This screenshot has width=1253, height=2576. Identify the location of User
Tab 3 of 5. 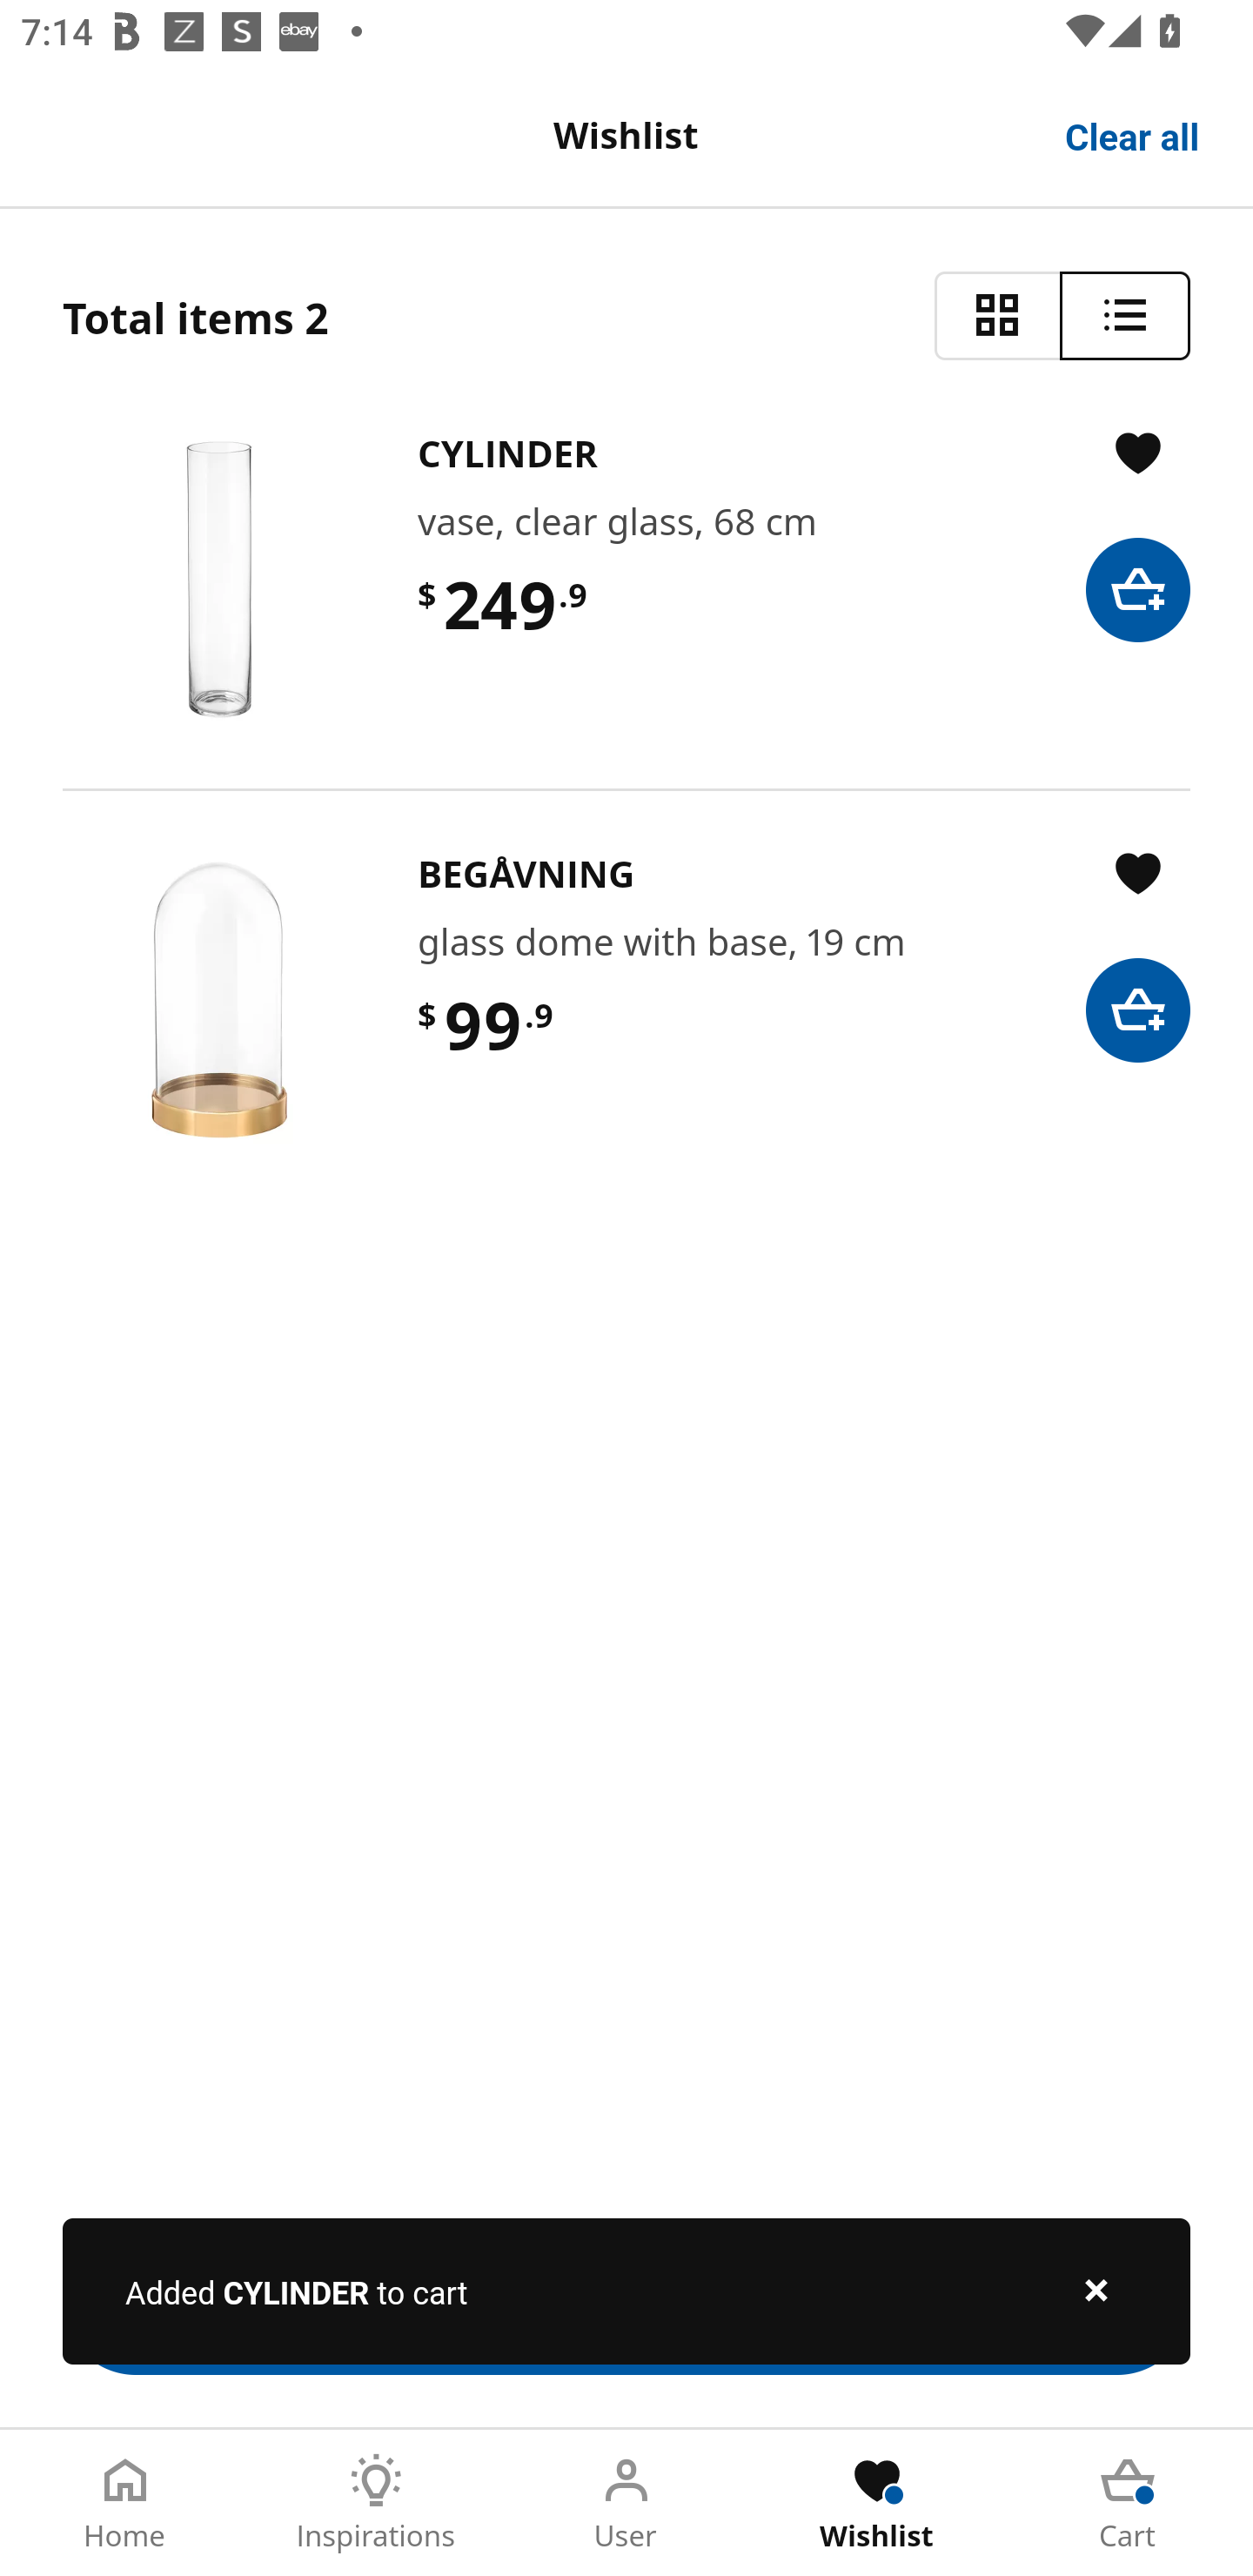
(626, 2503).